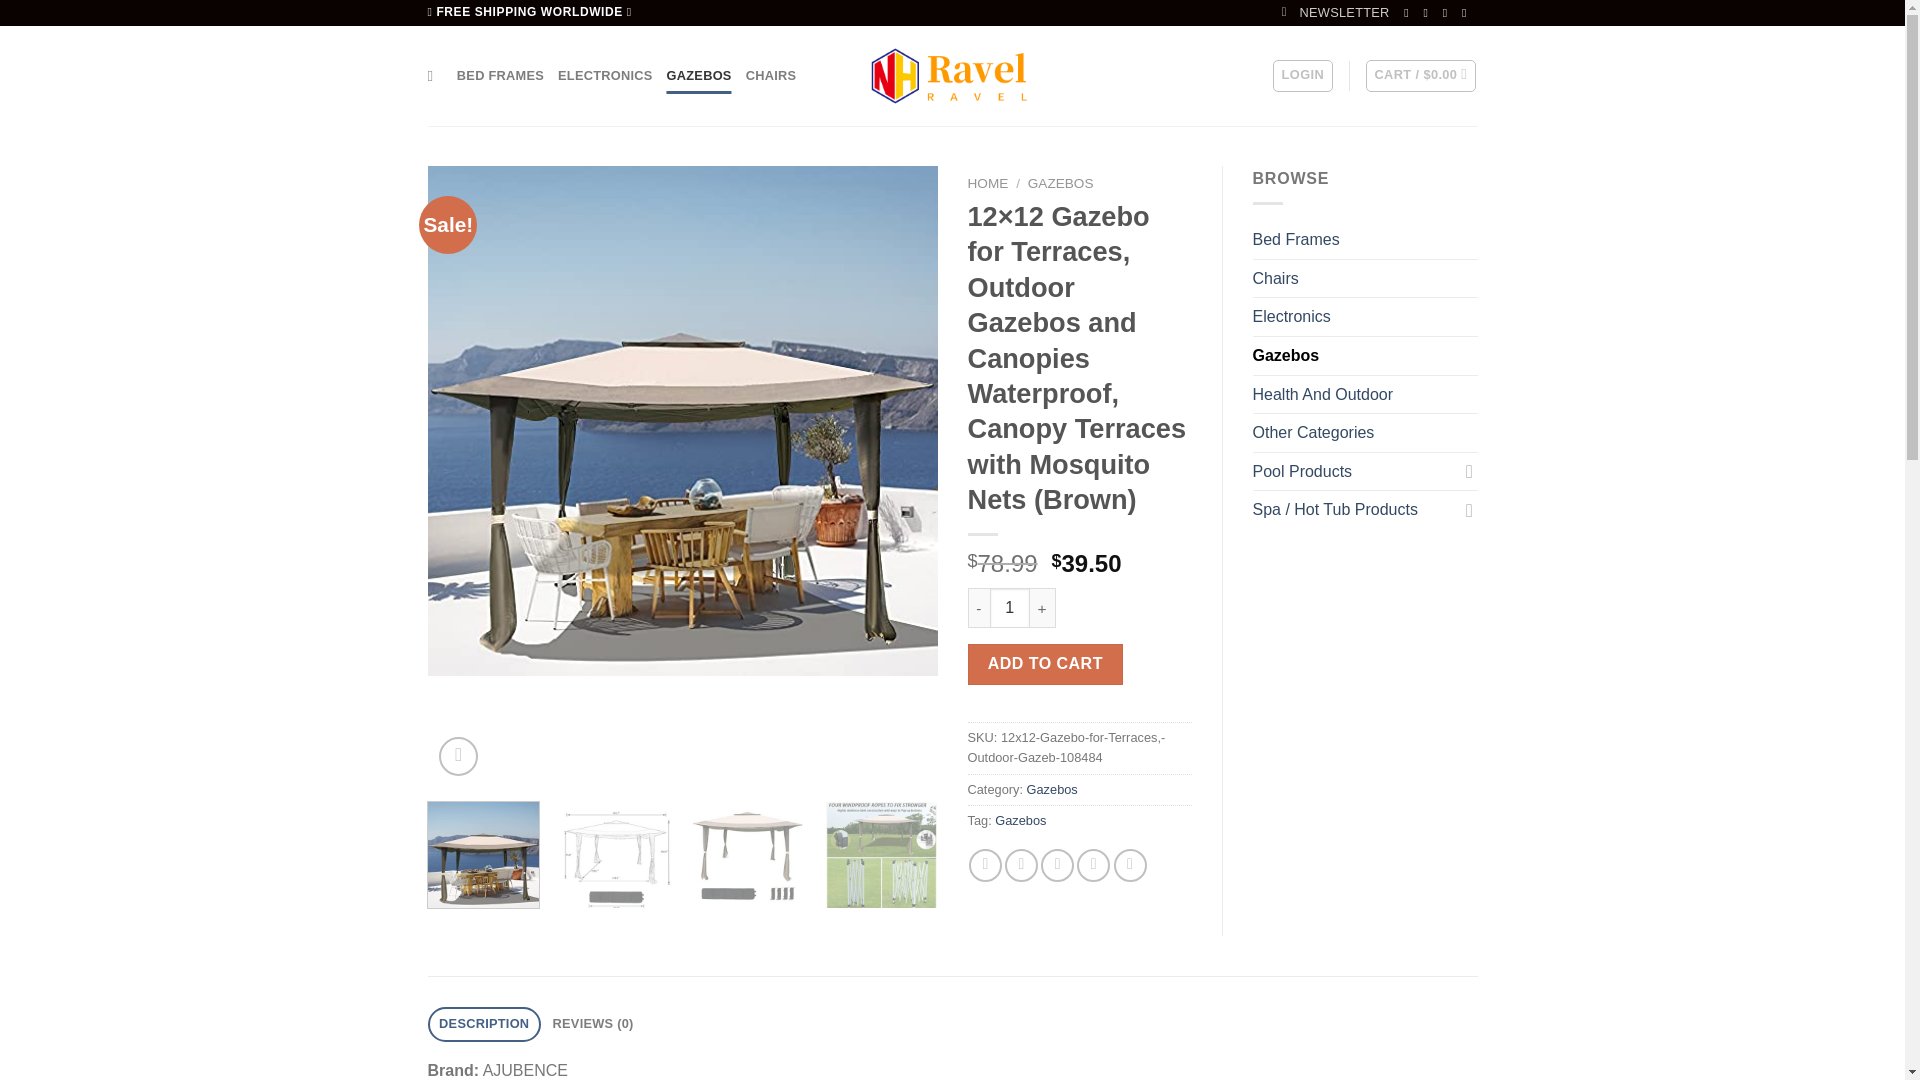 Image resolution: width=1920 pixels, height=1080 pixels. I want to click on GAZEBOS, so click(698, 76).